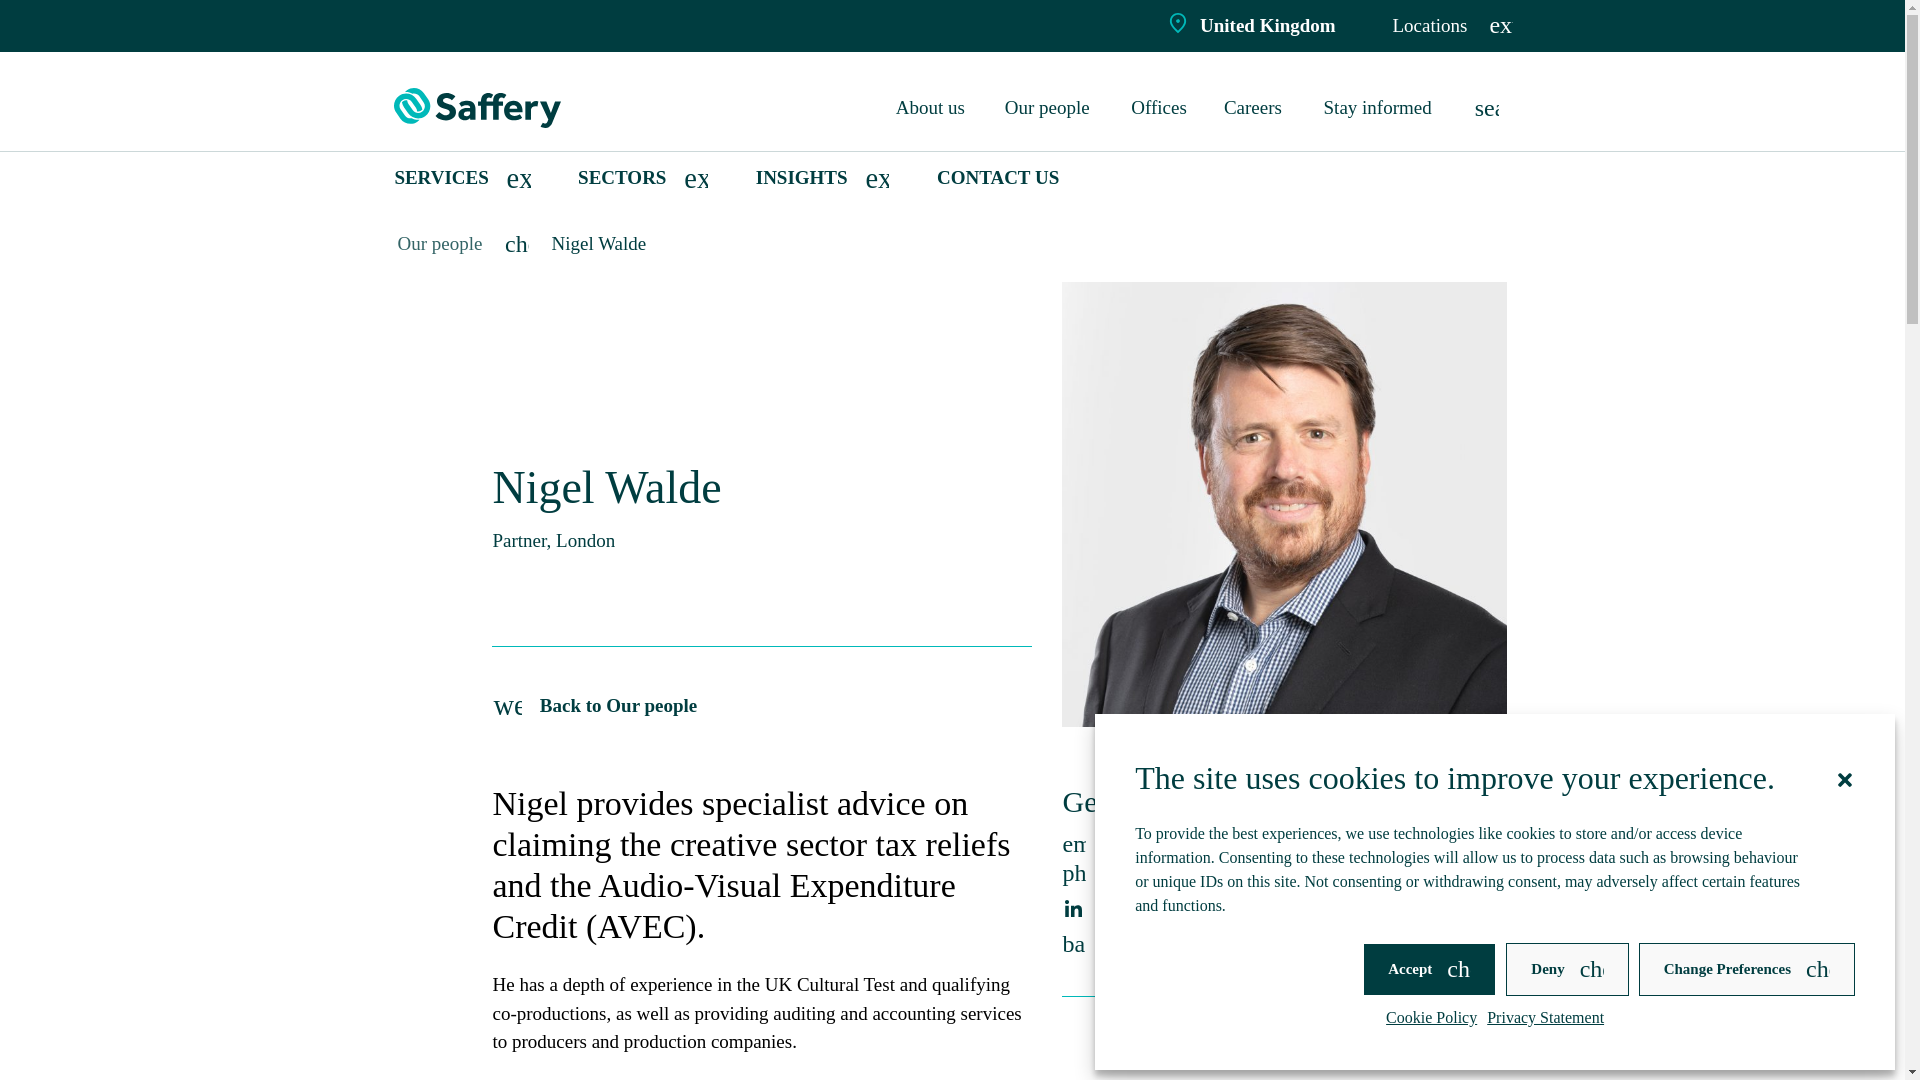  I want to click on About us, so click(932, 108).